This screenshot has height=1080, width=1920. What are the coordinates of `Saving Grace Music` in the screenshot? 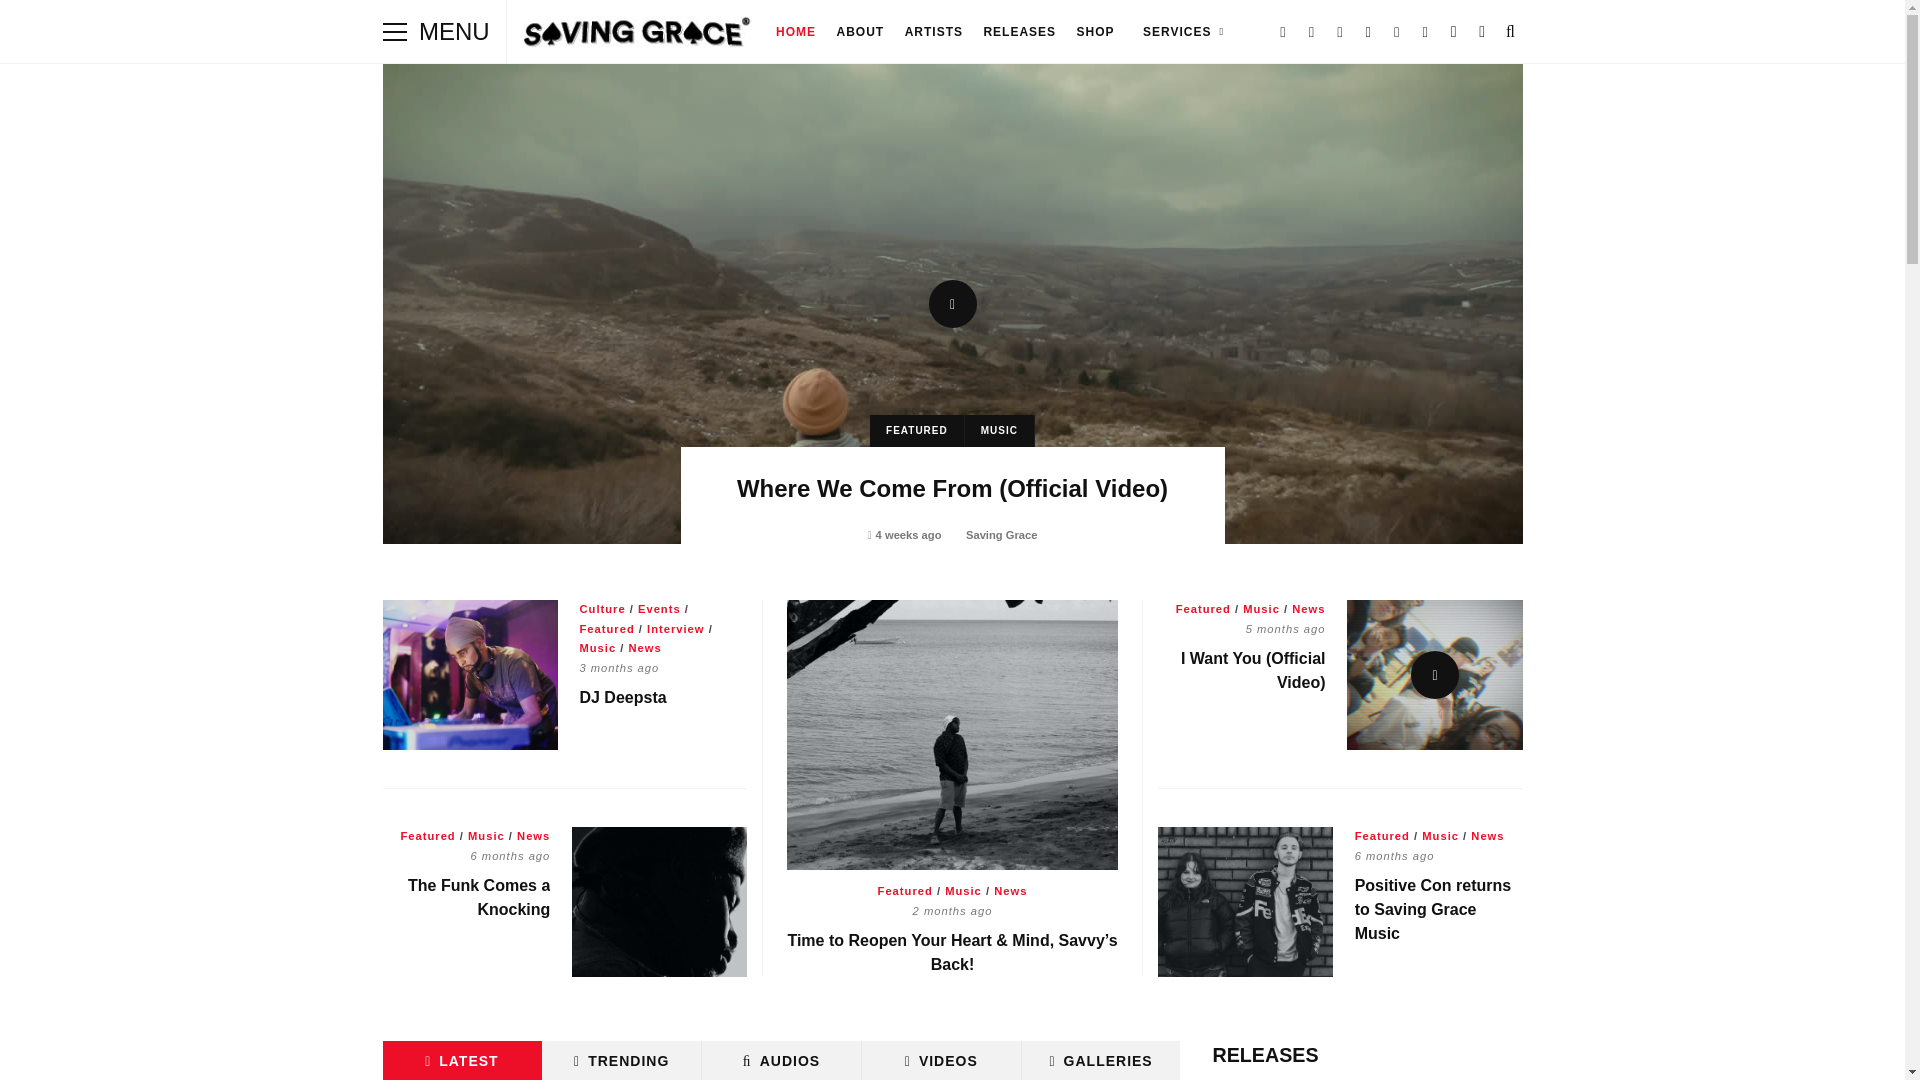 It's located at (637, 36).